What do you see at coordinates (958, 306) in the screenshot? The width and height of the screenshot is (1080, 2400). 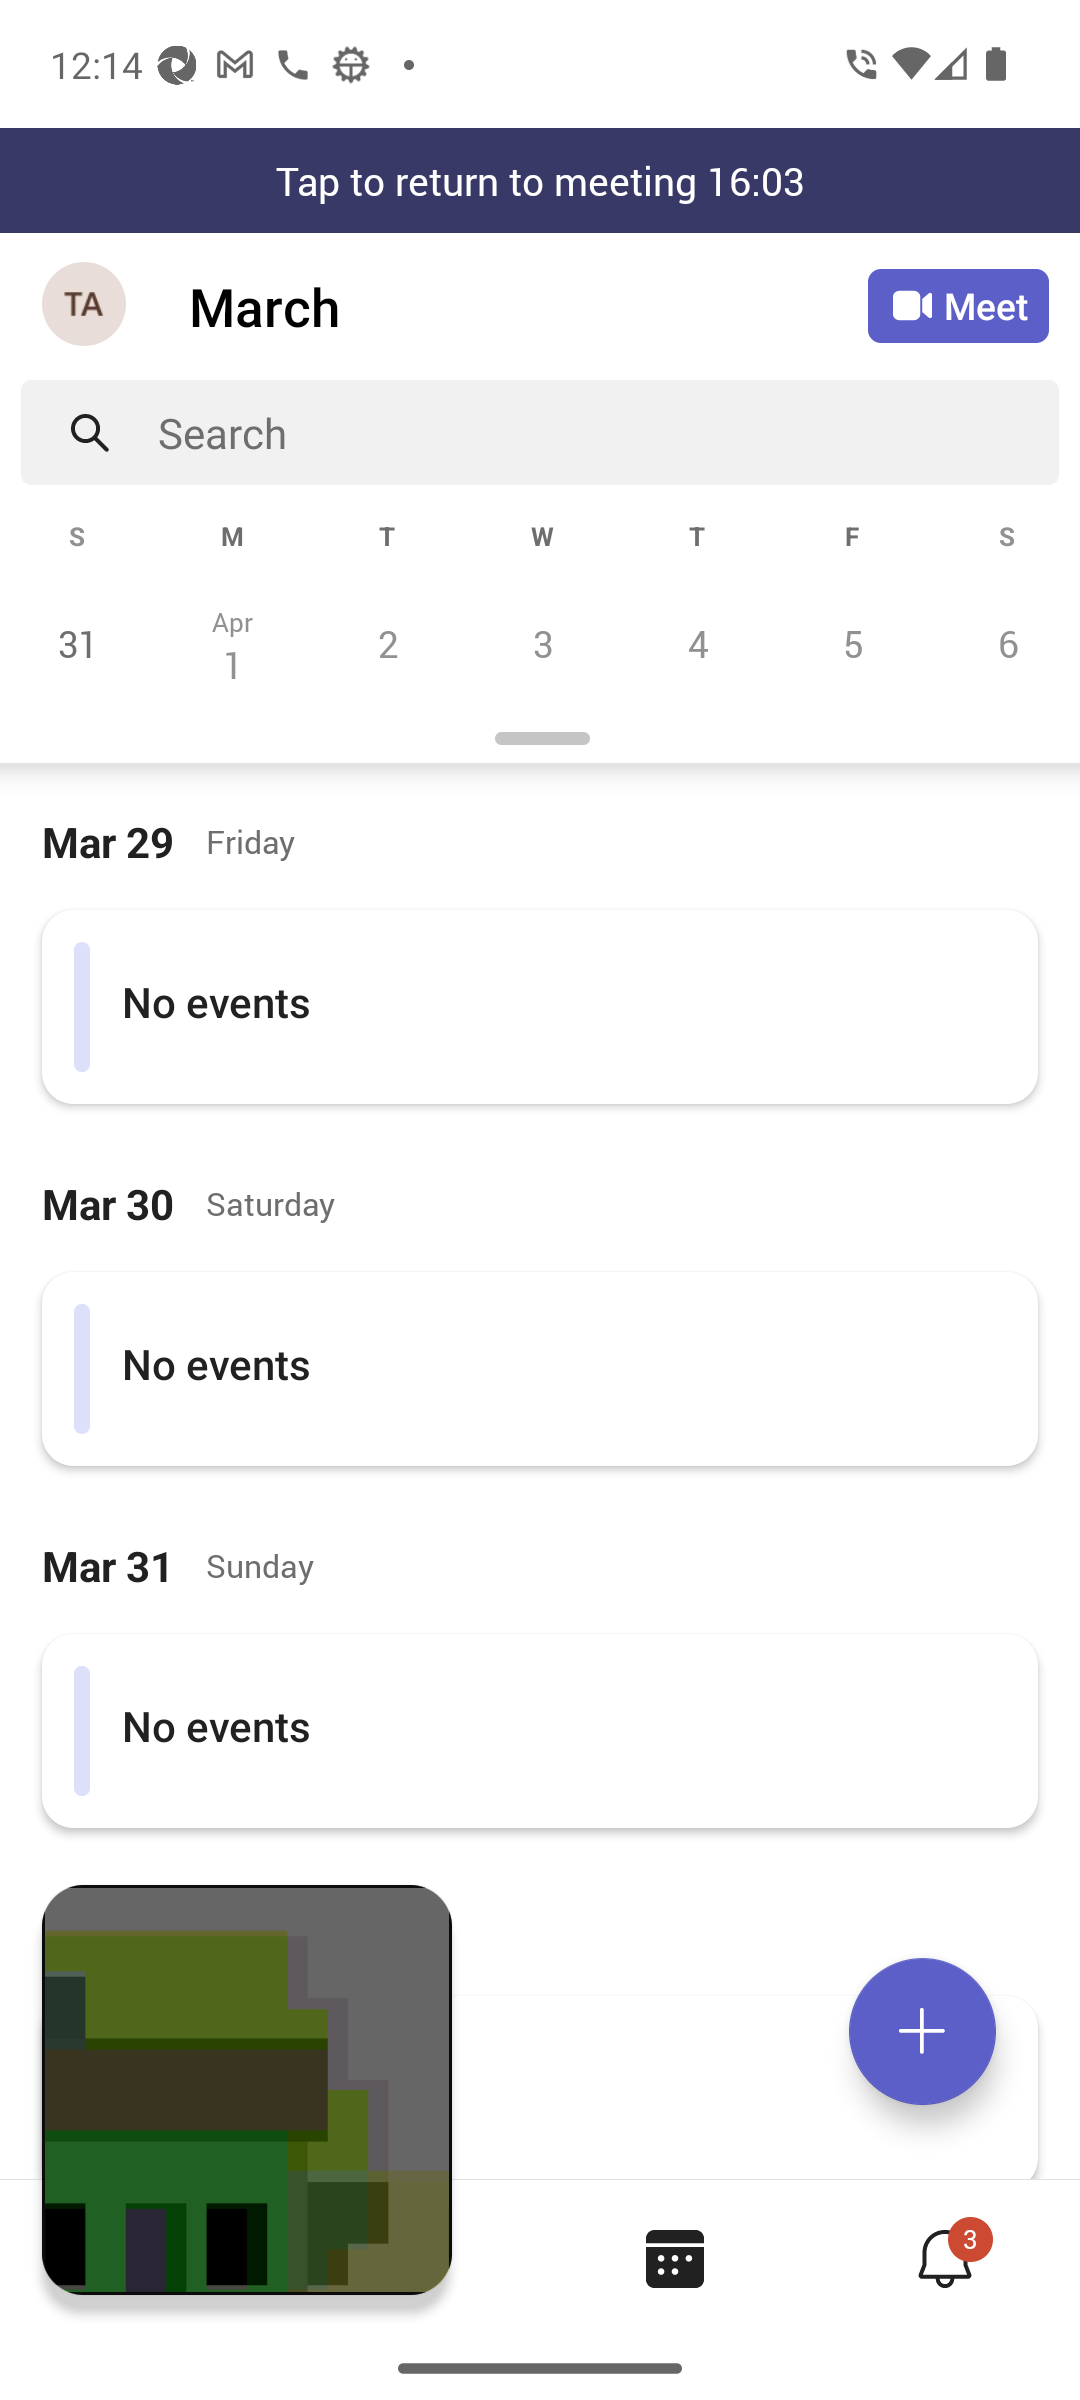 I see `Meet Meet now or join with an ID` at bounding box center [958, 306].